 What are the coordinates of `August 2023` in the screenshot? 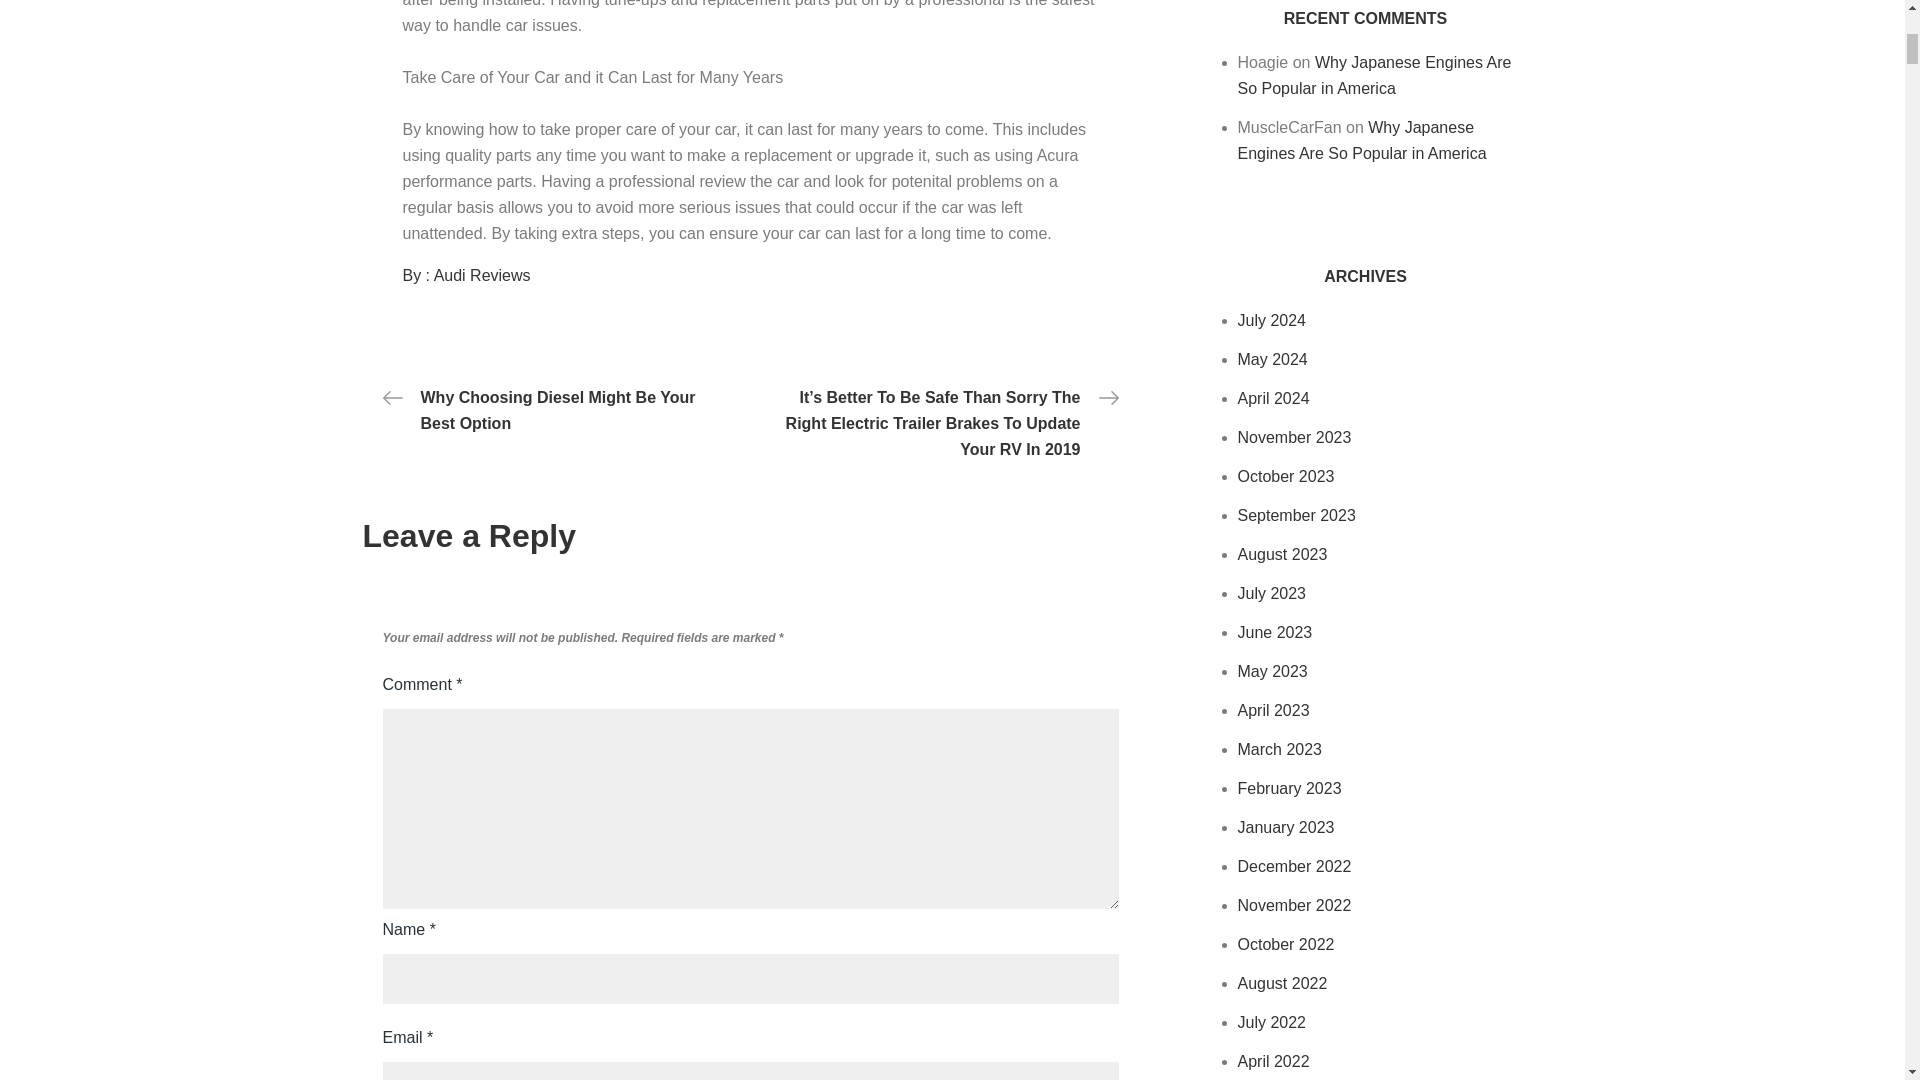 It's located at (1283, 554).